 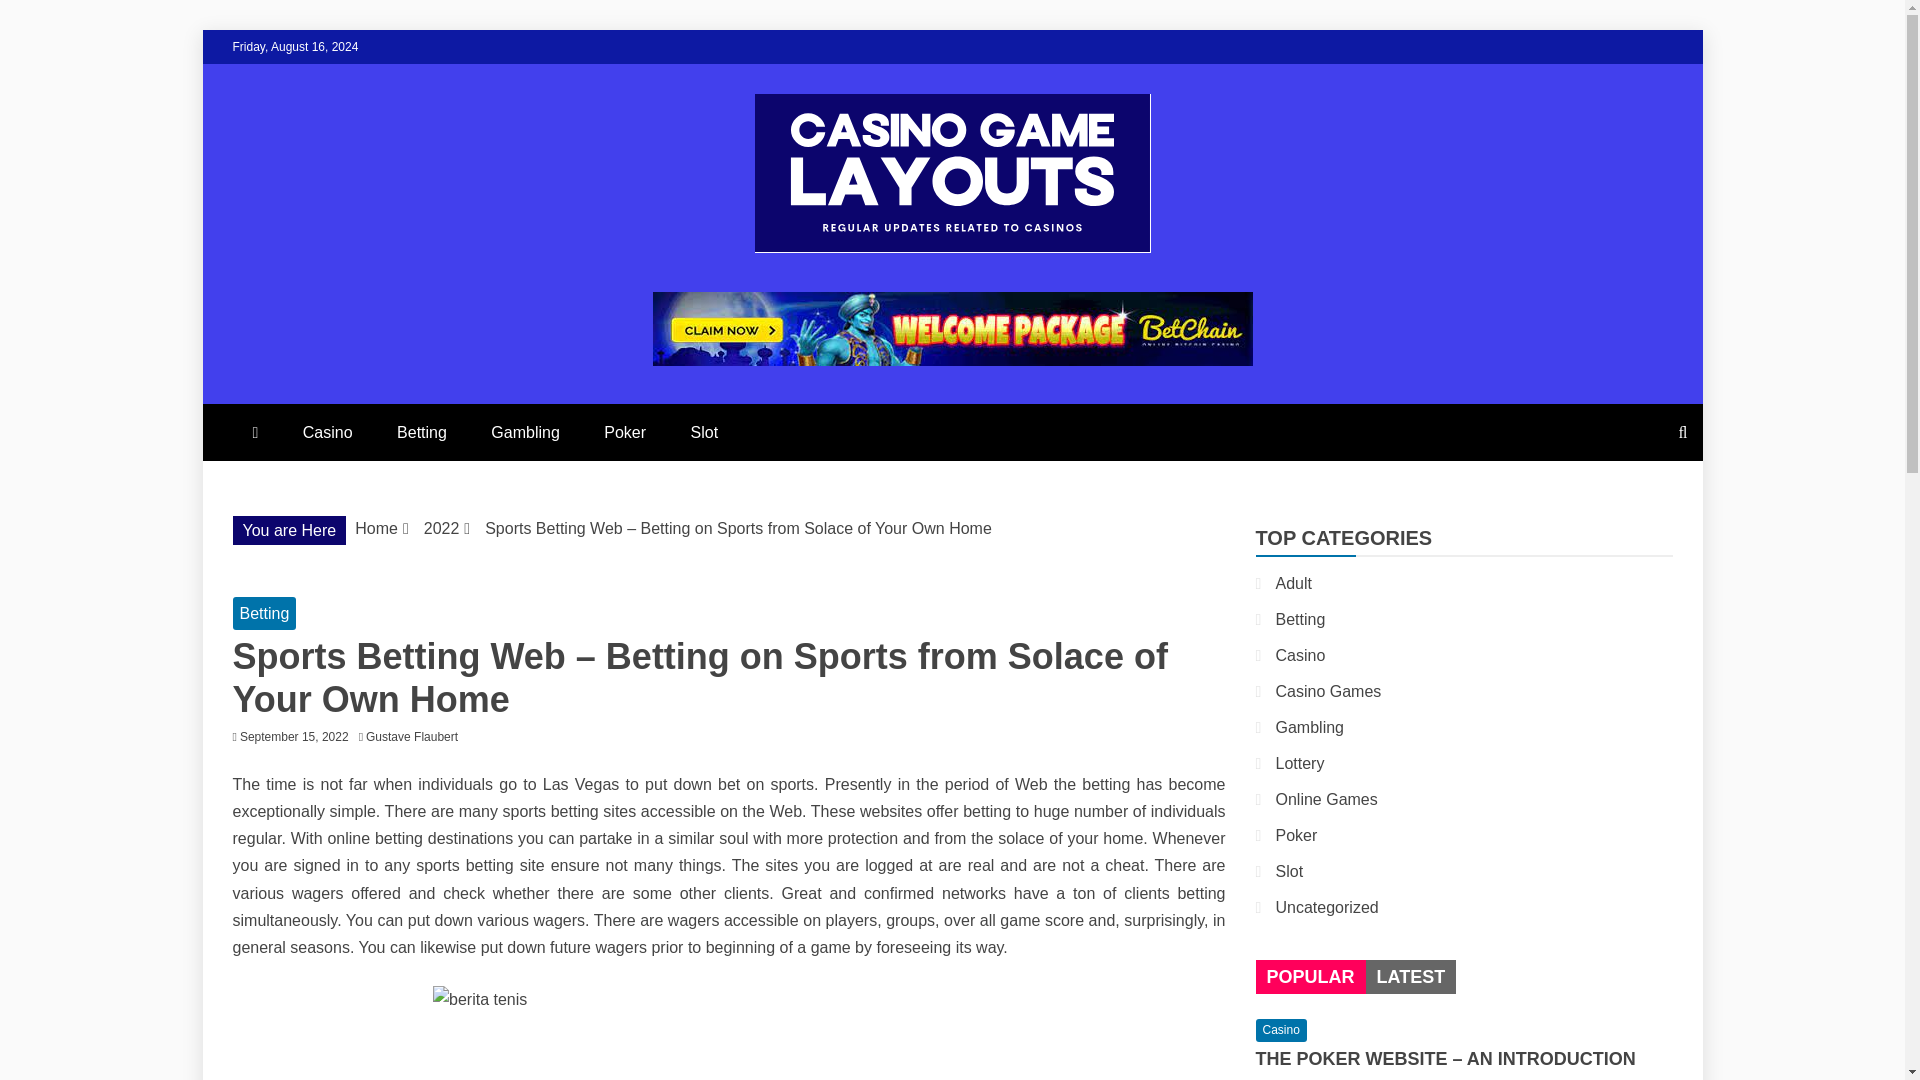 I want to click on 2022, so click(x=442, y=528).